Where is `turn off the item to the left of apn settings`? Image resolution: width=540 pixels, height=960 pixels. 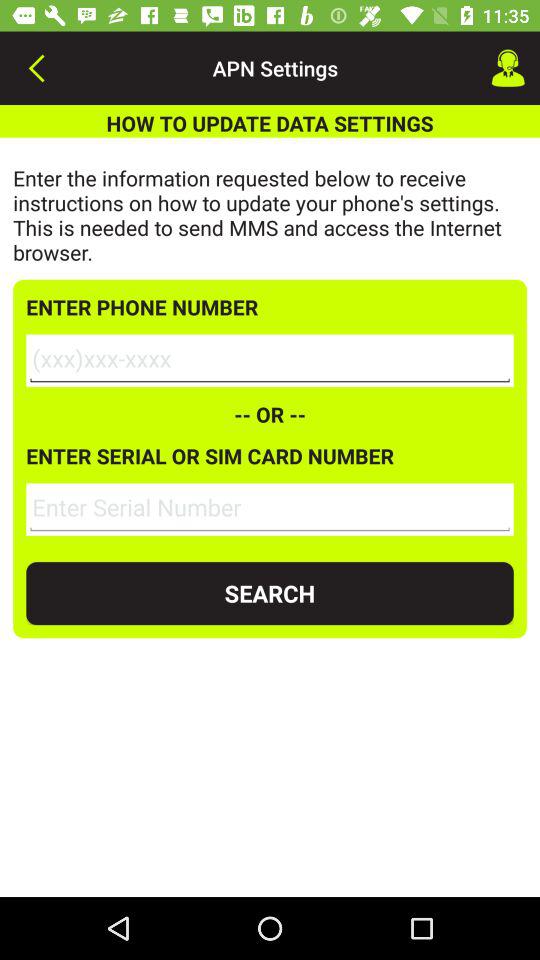 turn off the item to the left of apn settings is located at coordinates (36, 68).